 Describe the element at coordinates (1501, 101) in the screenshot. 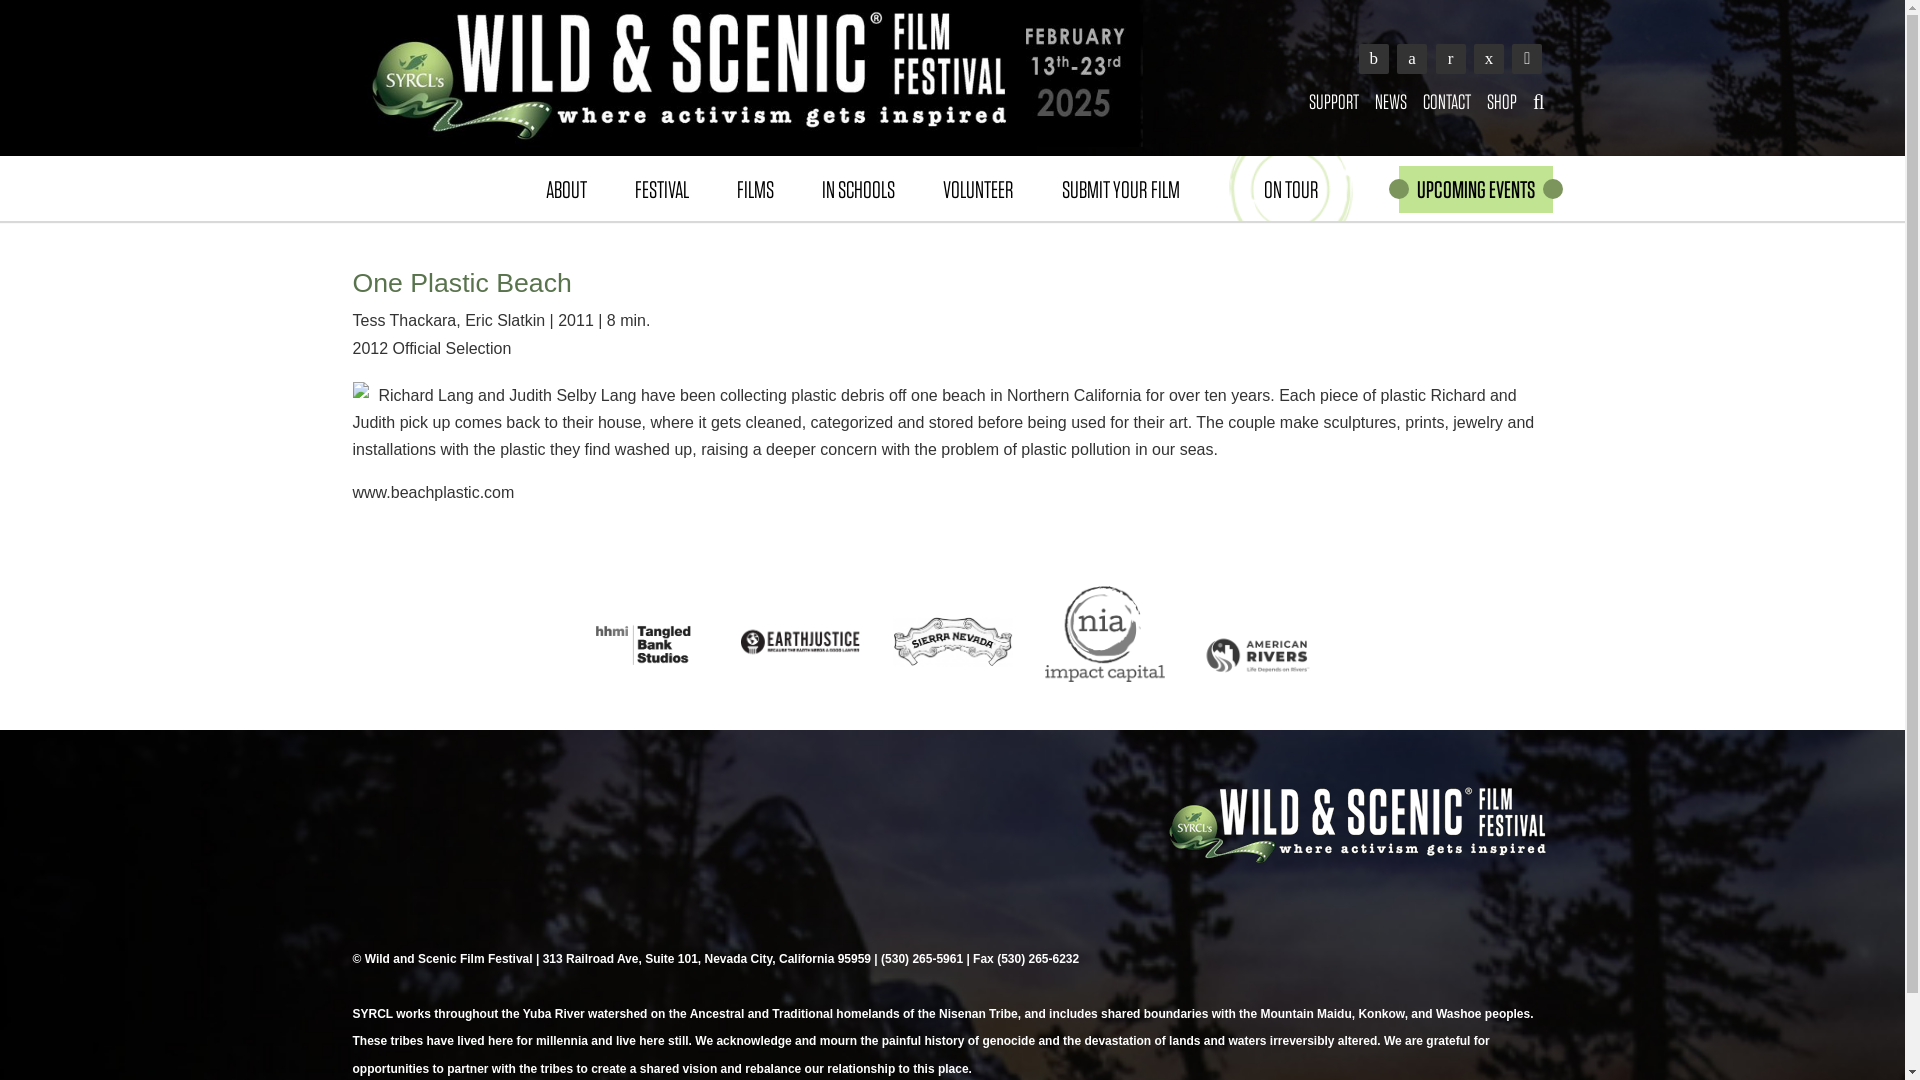

I see `SHOP` at that location.